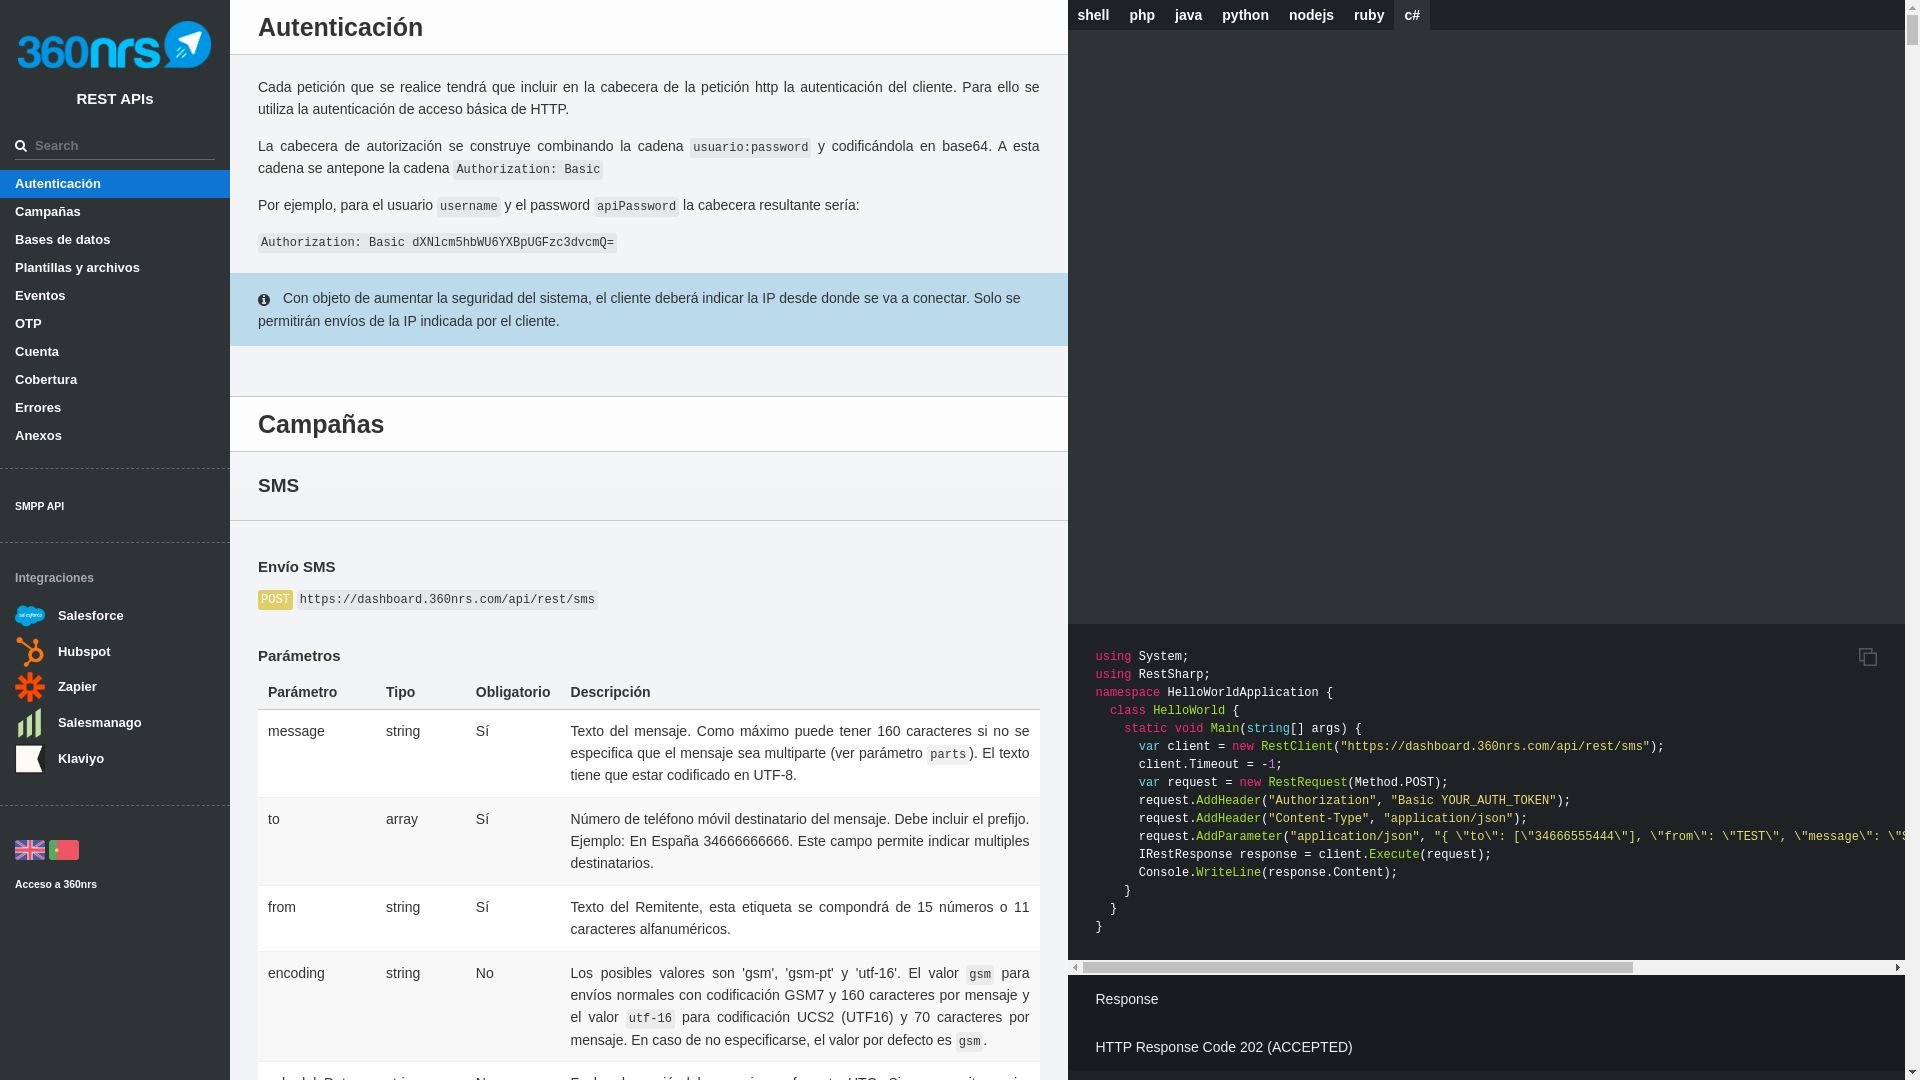 Image resolution: width=1920 pixels, height=1080 pixels. What do you see at coordinates (1188, 15) in the screenshot?
I see `java` at bounding box center [1188, 15].